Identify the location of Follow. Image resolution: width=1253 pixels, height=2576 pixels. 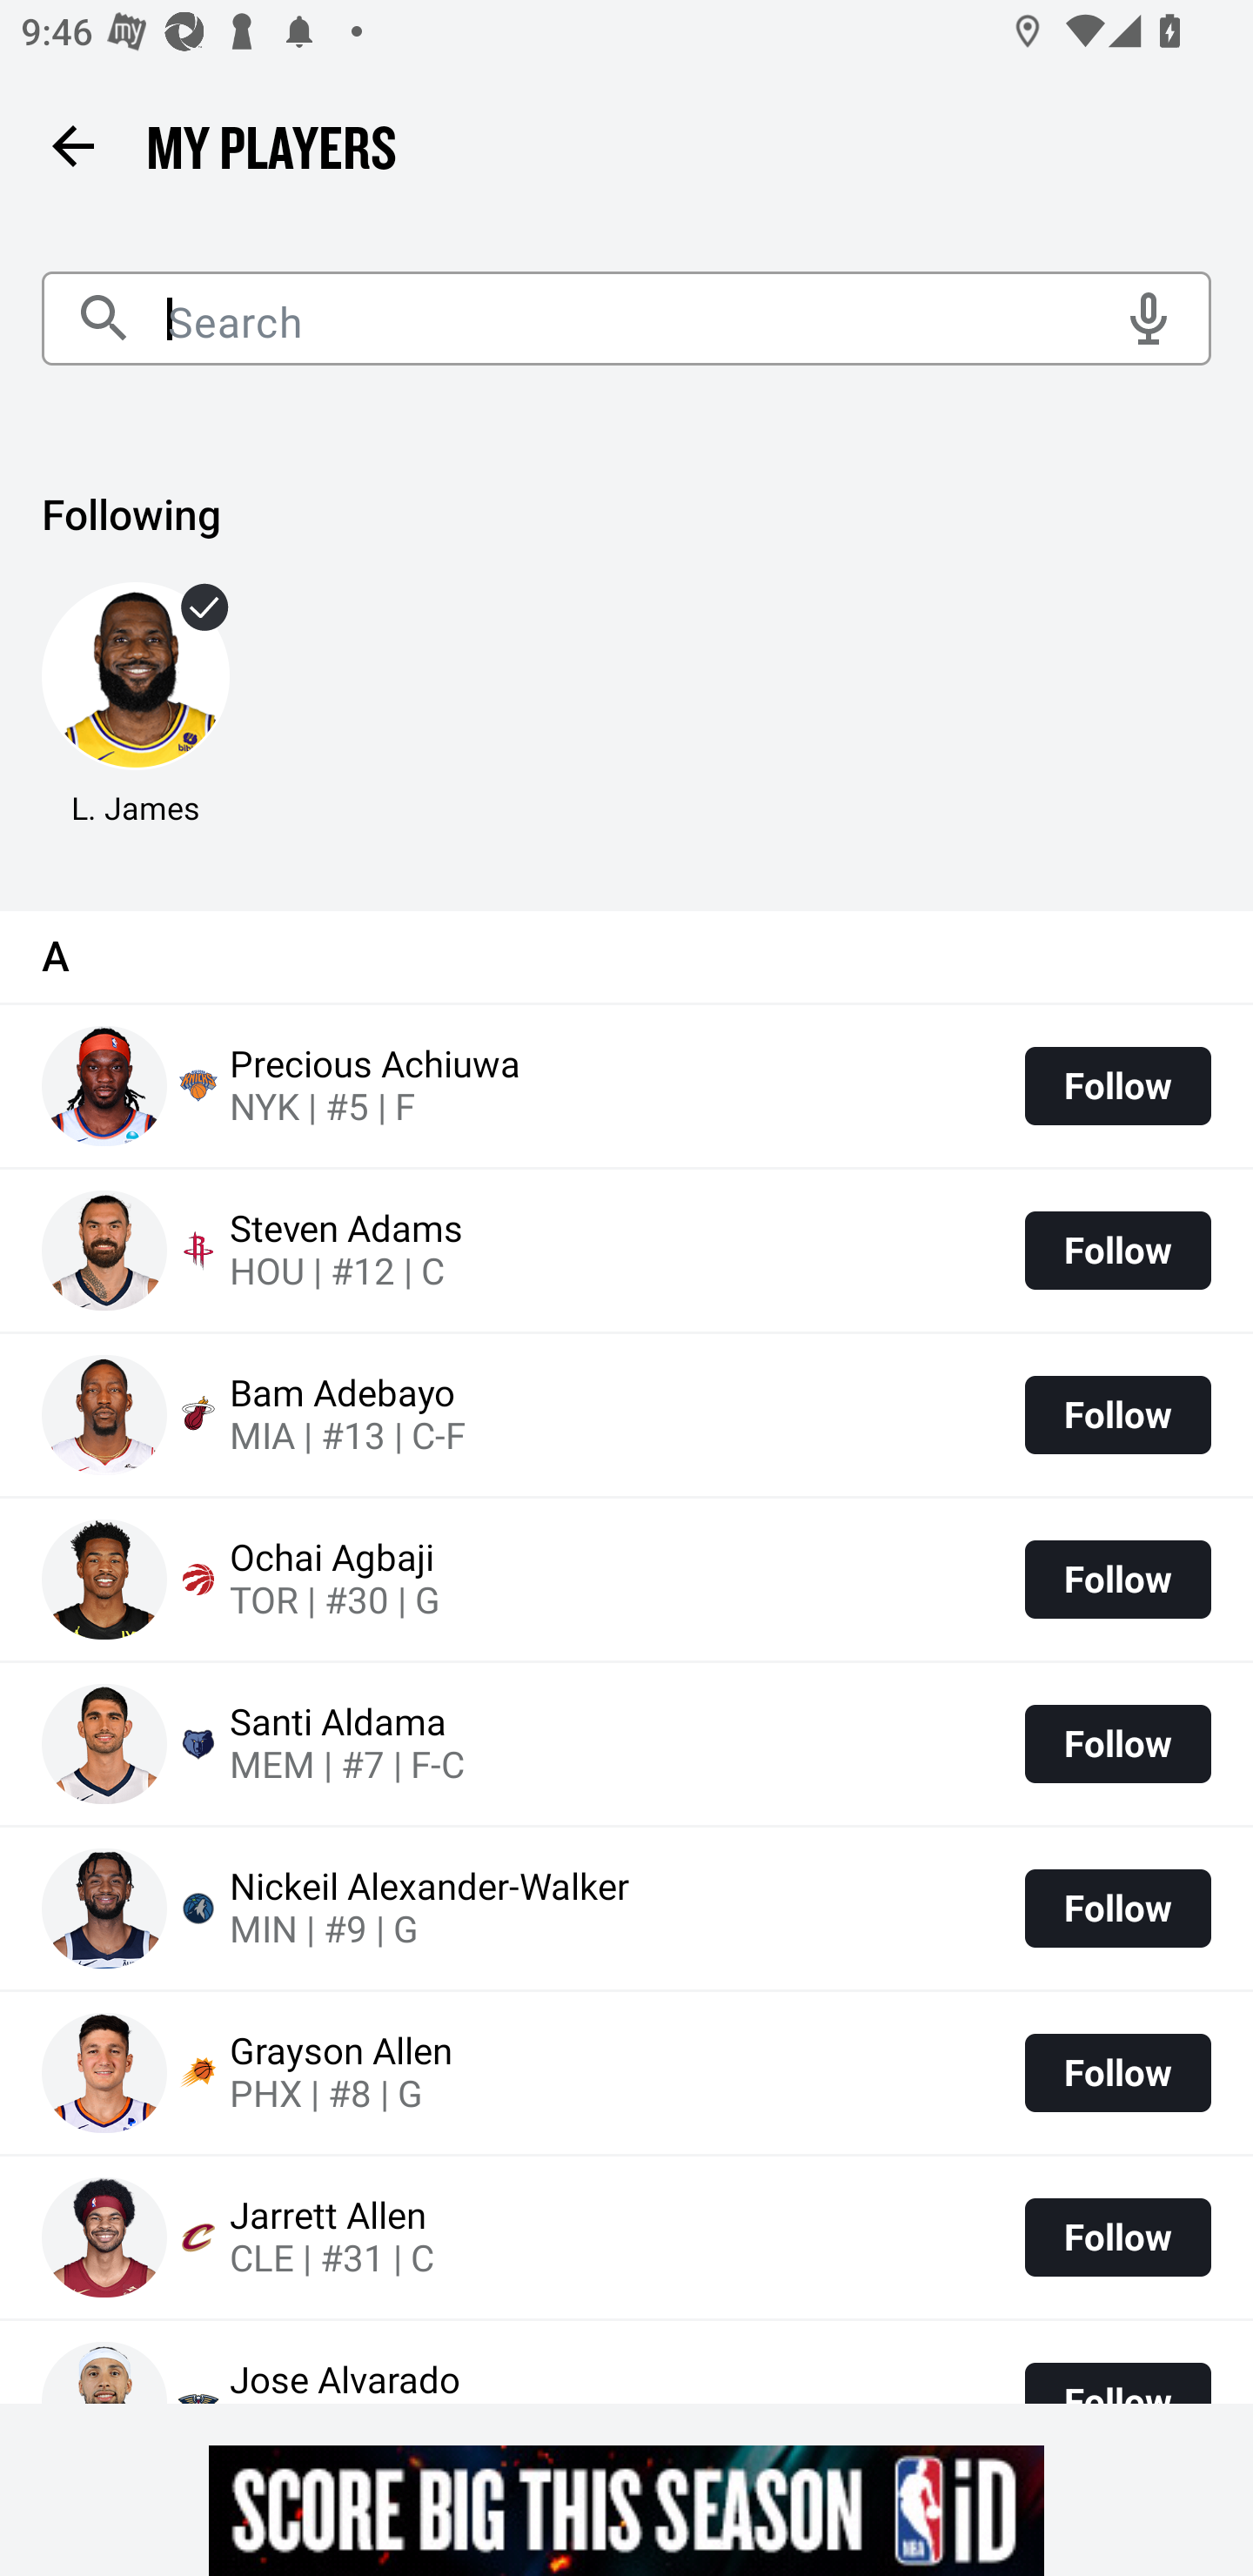
(1117, 1580).